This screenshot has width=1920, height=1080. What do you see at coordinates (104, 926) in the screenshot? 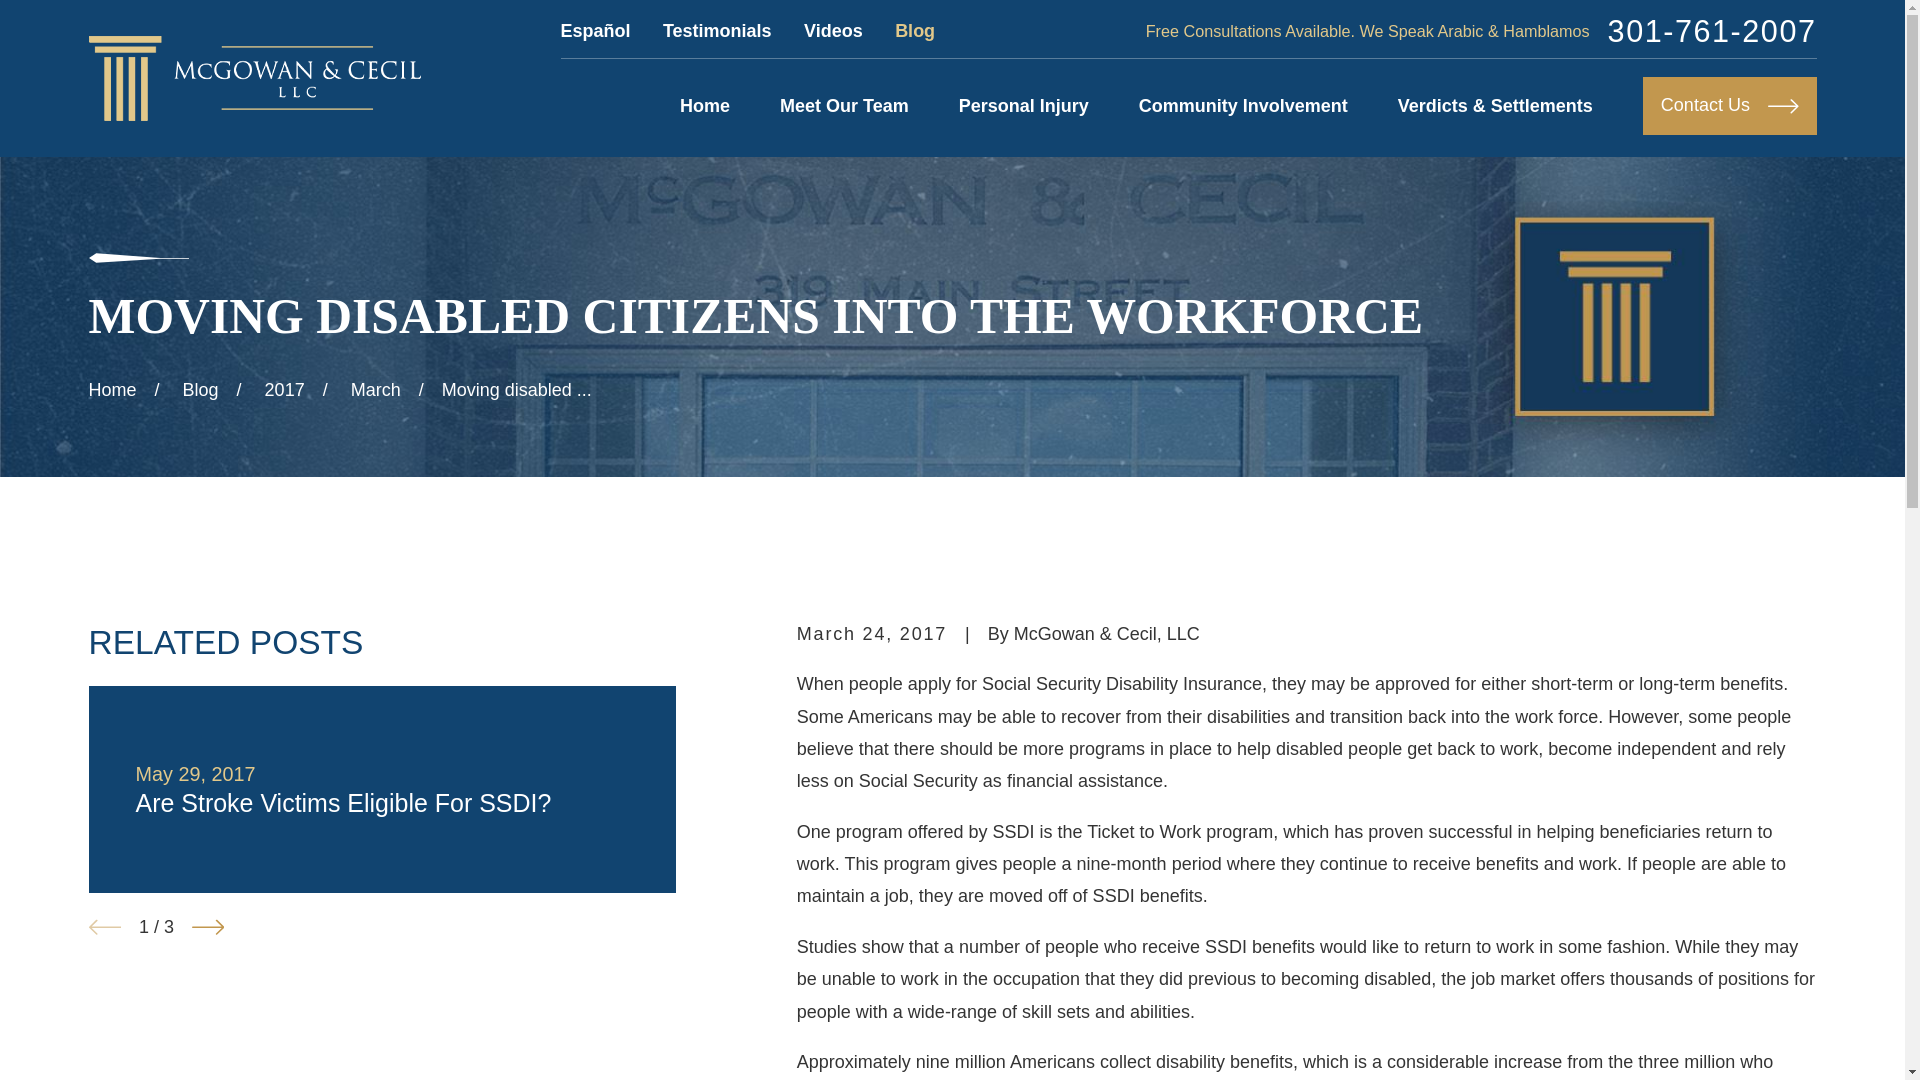
I see `View previous item` at bounding box center [104, 926].